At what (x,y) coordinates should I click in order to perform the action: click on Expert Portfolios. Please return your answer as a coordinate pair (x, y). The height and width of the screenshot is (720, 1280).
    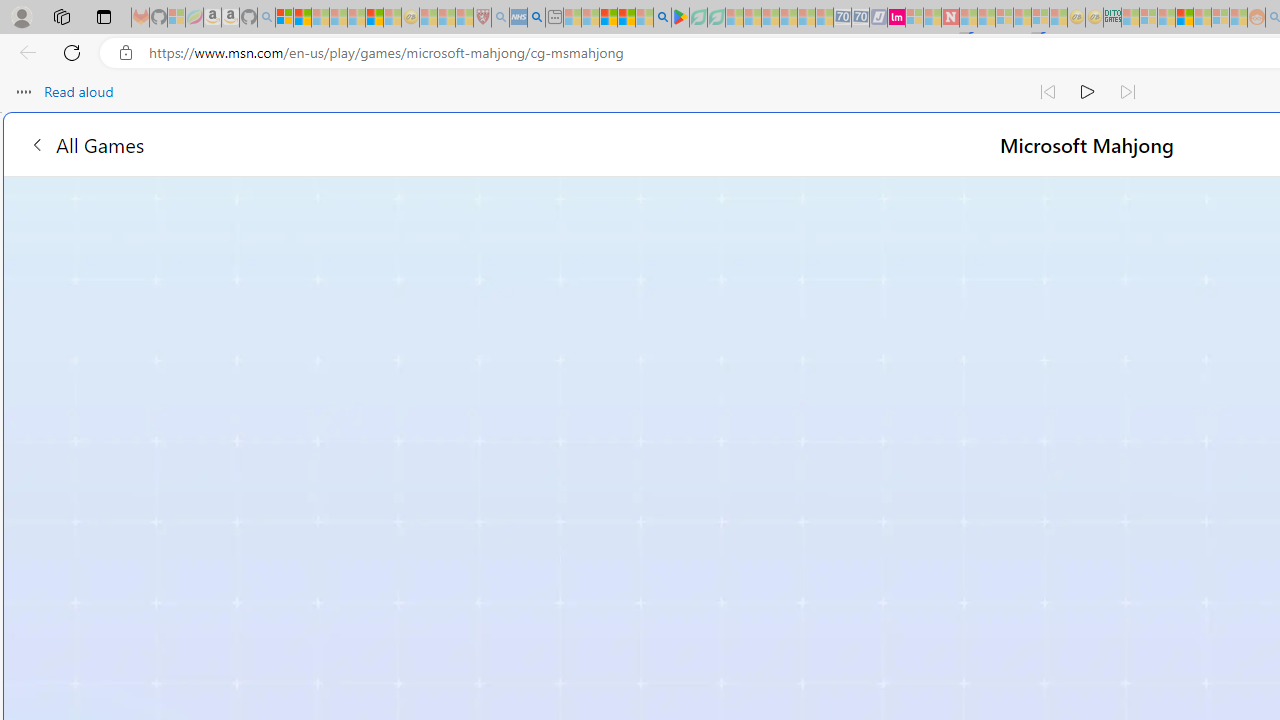
    Looking at the image, I should click on (1184, 18).